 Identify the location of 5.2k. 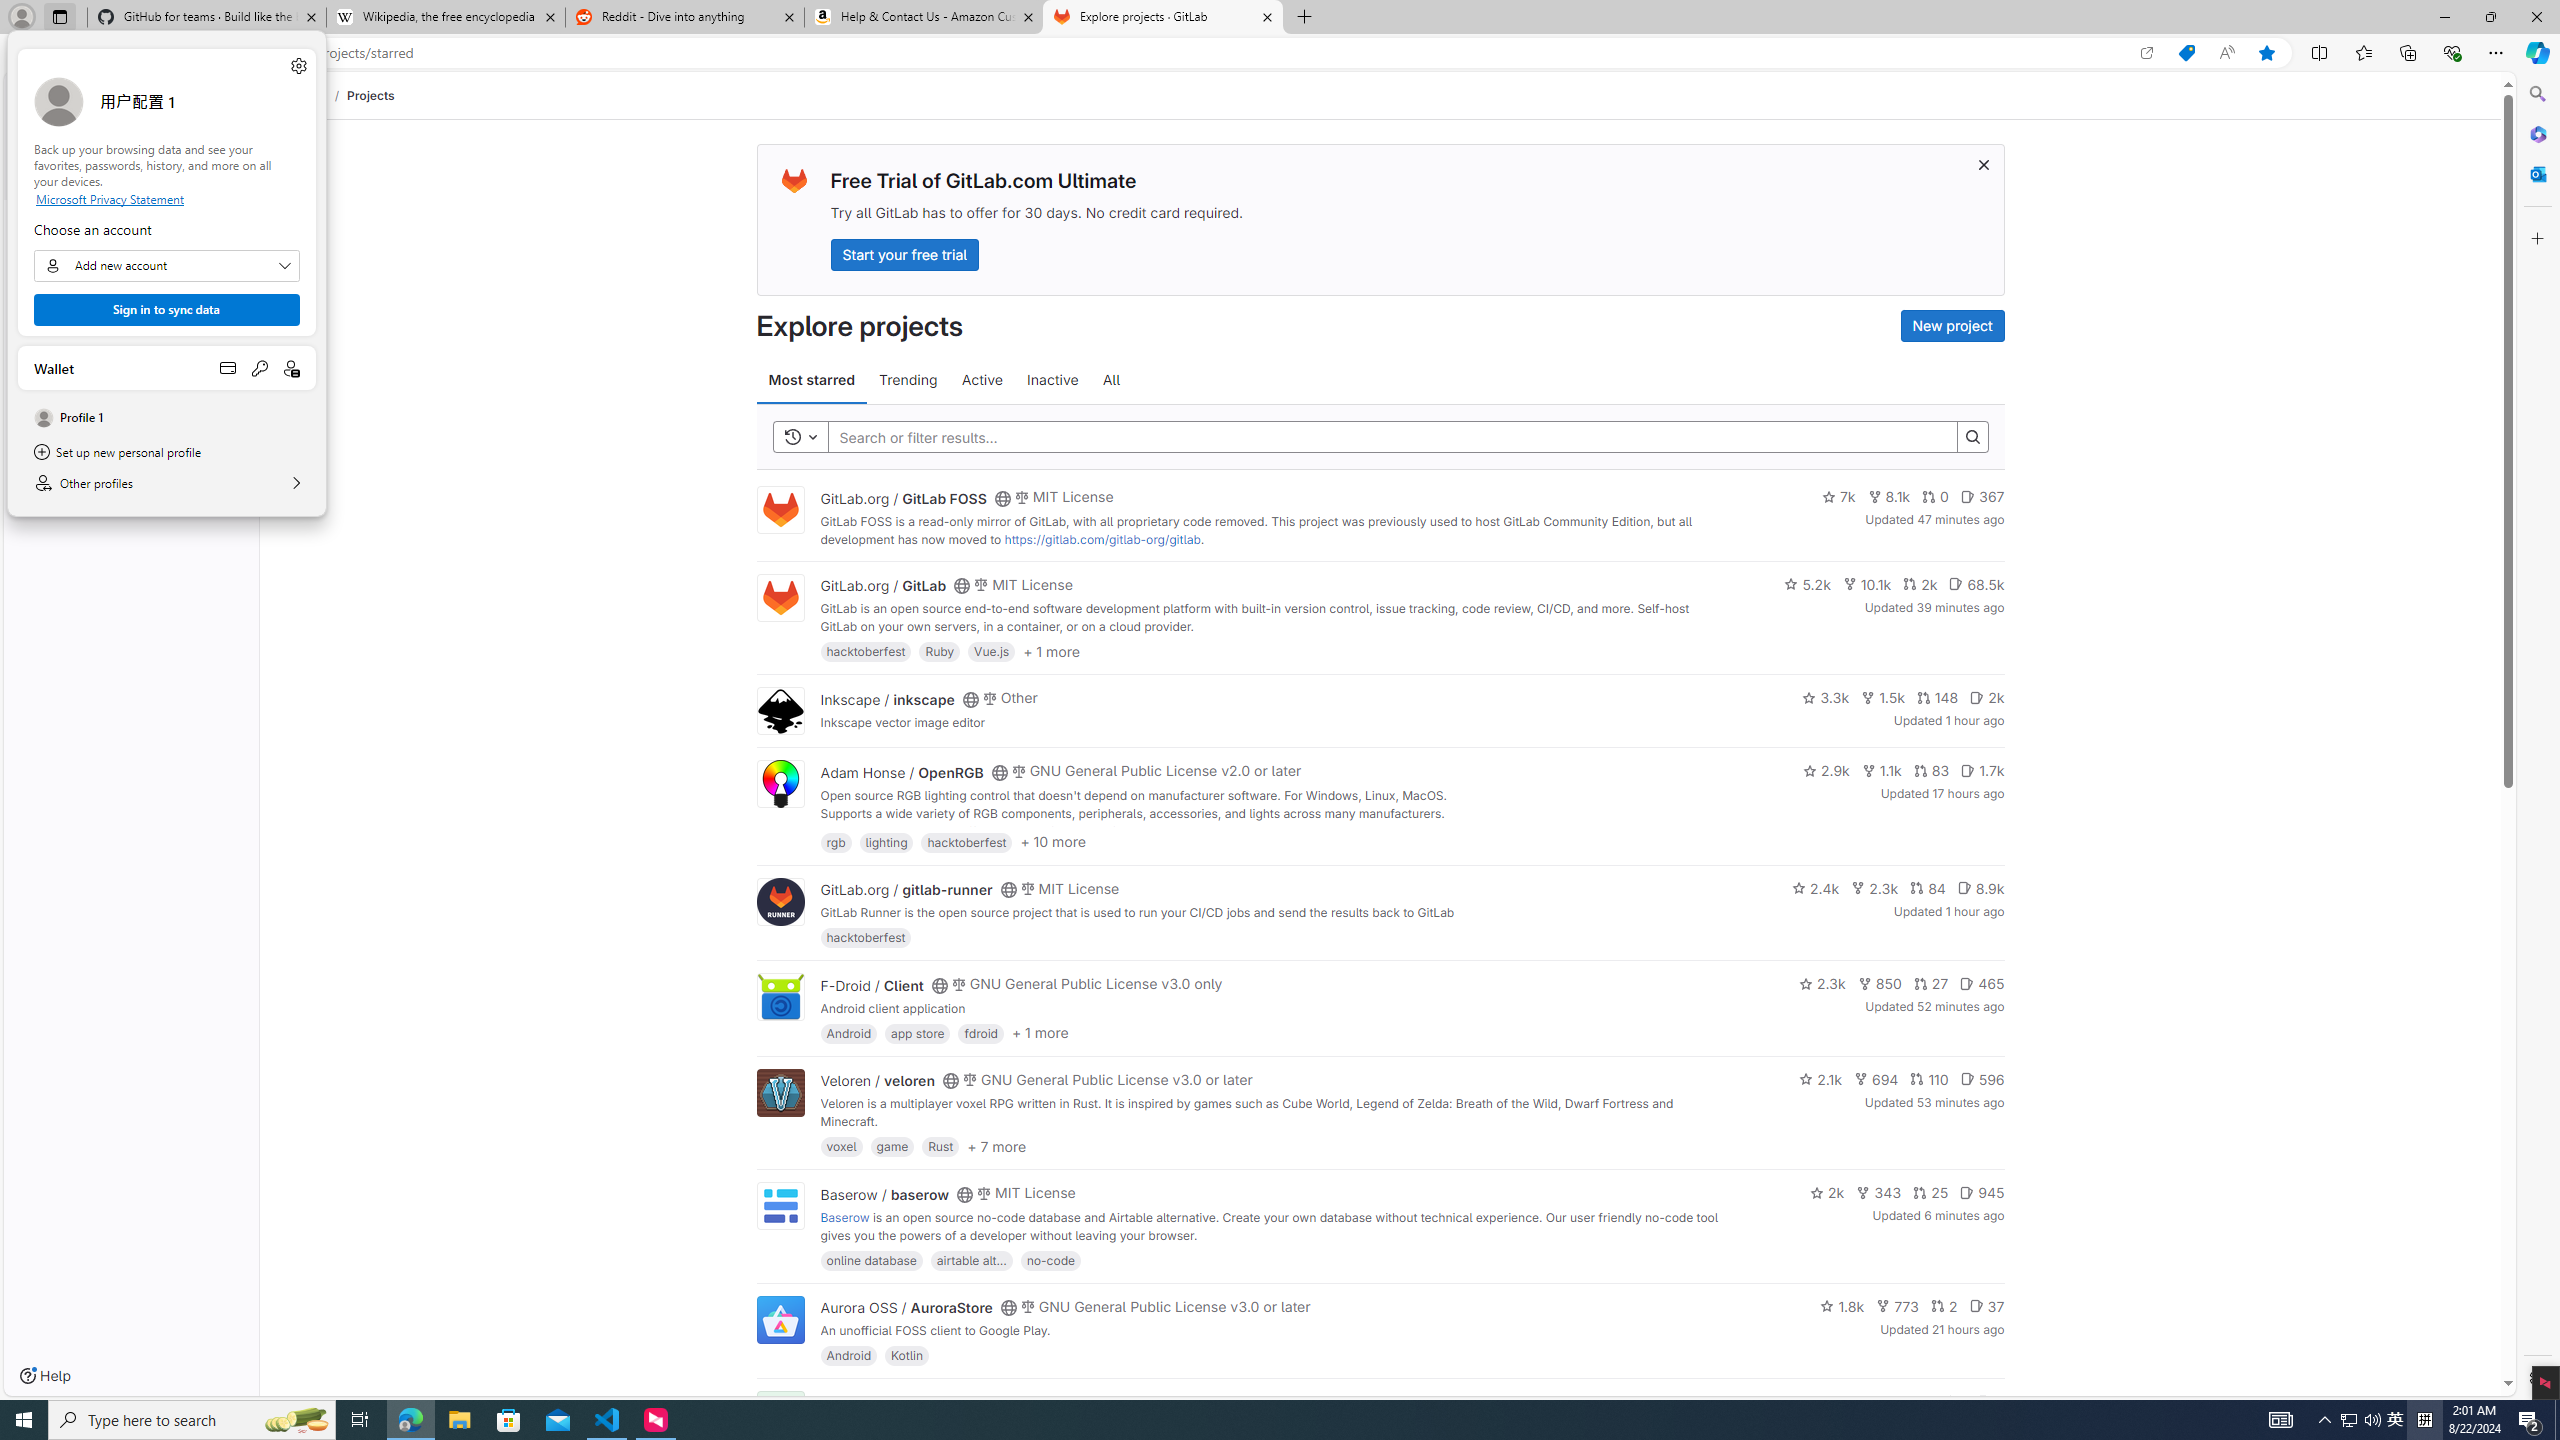
(1807, 584).